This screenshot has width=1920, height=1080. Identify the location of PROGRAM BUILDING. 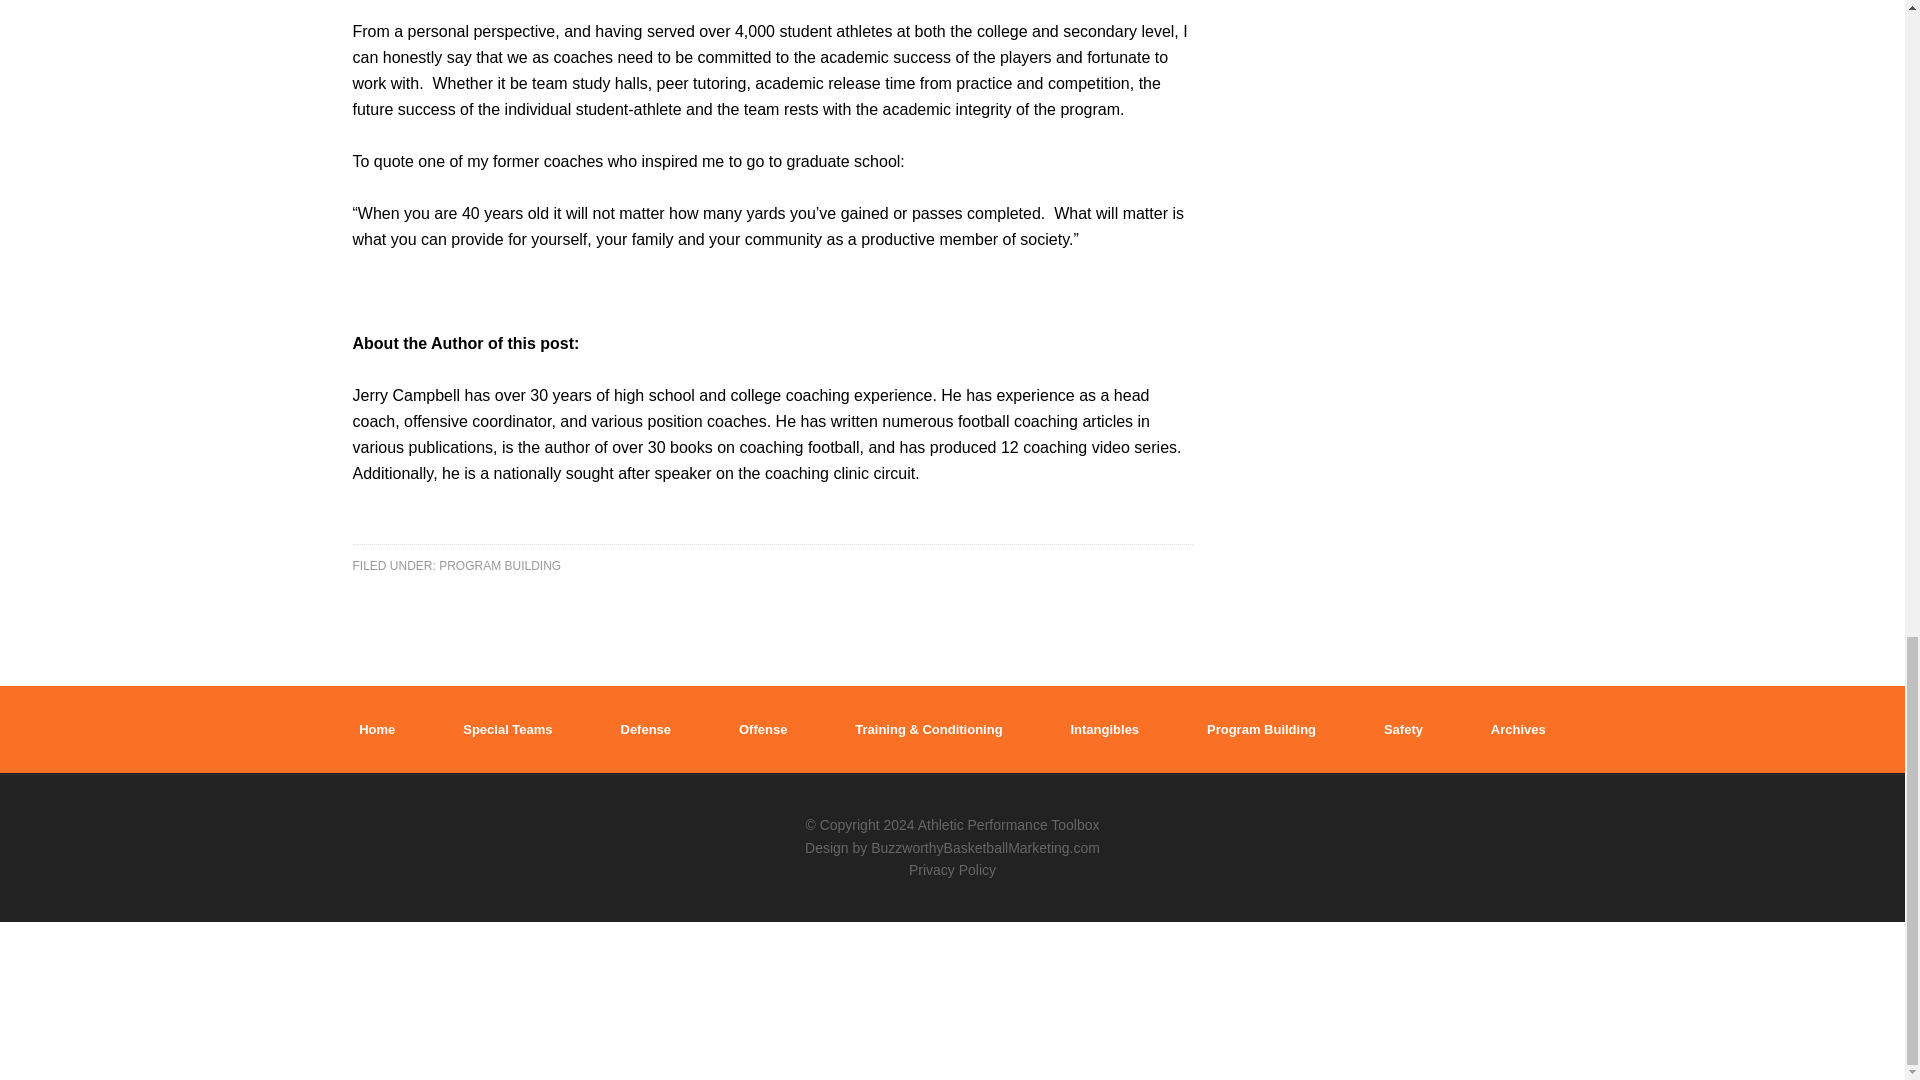
(500, 565).